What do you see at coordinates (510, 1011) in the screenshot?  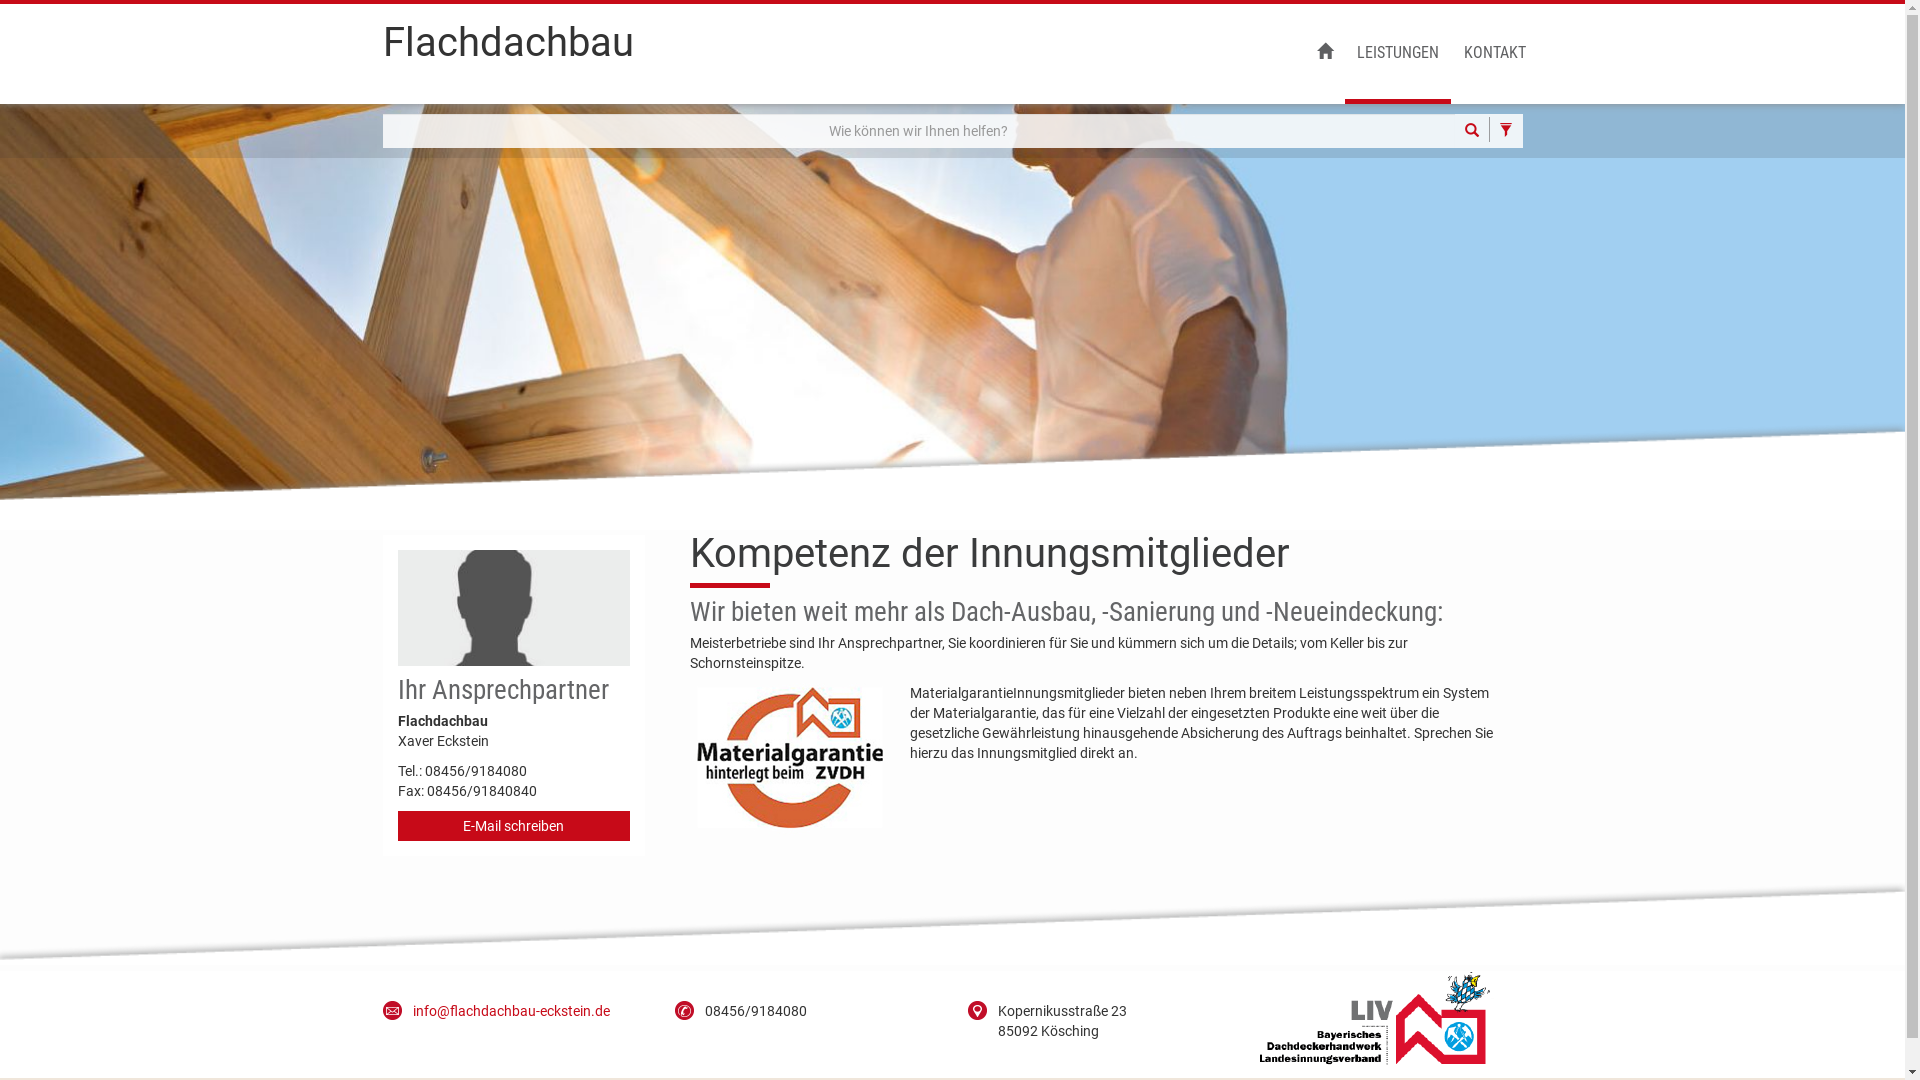 I see `info@flachdachbau-eckstein.de` at bounding box center [510, 1011].